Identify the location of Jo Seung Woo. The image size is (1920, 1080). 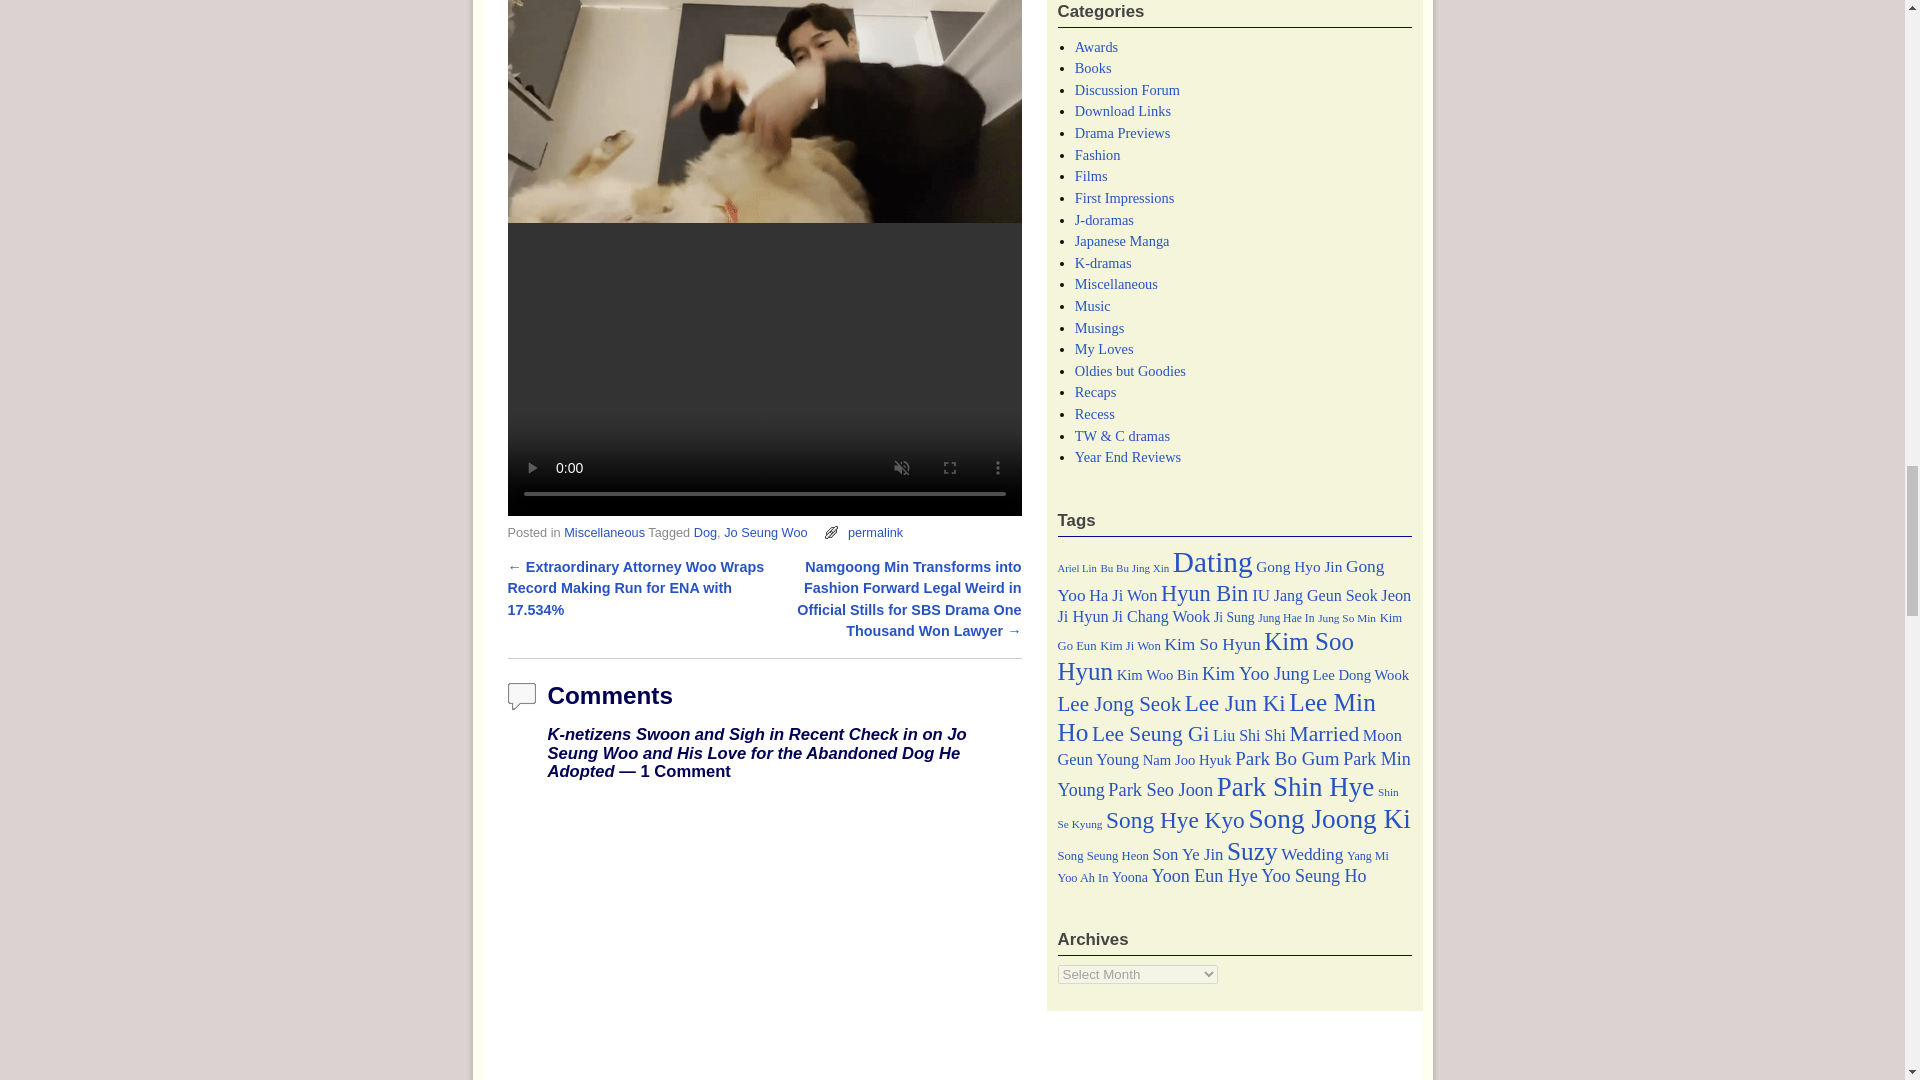
(764, 532).